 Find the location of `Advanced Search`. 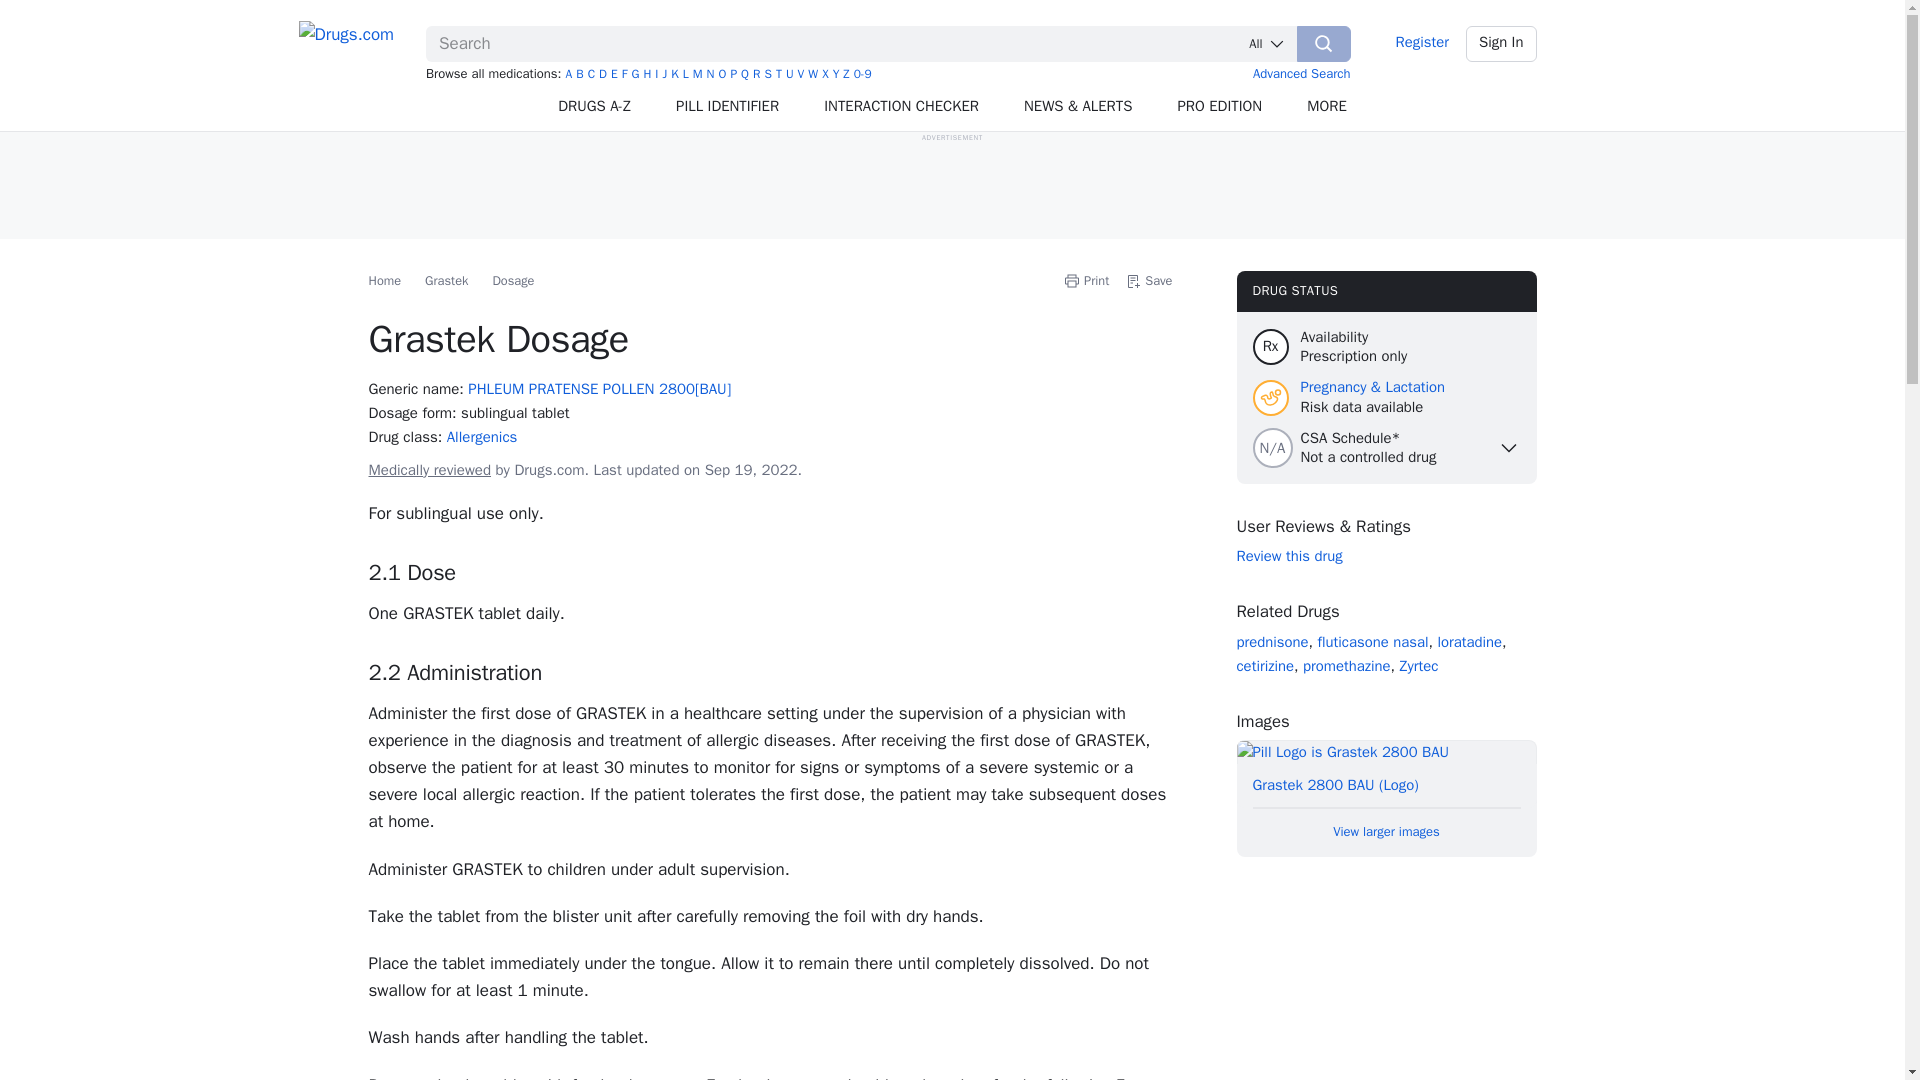

Advanced Search is located at coordinates (1302, 72).